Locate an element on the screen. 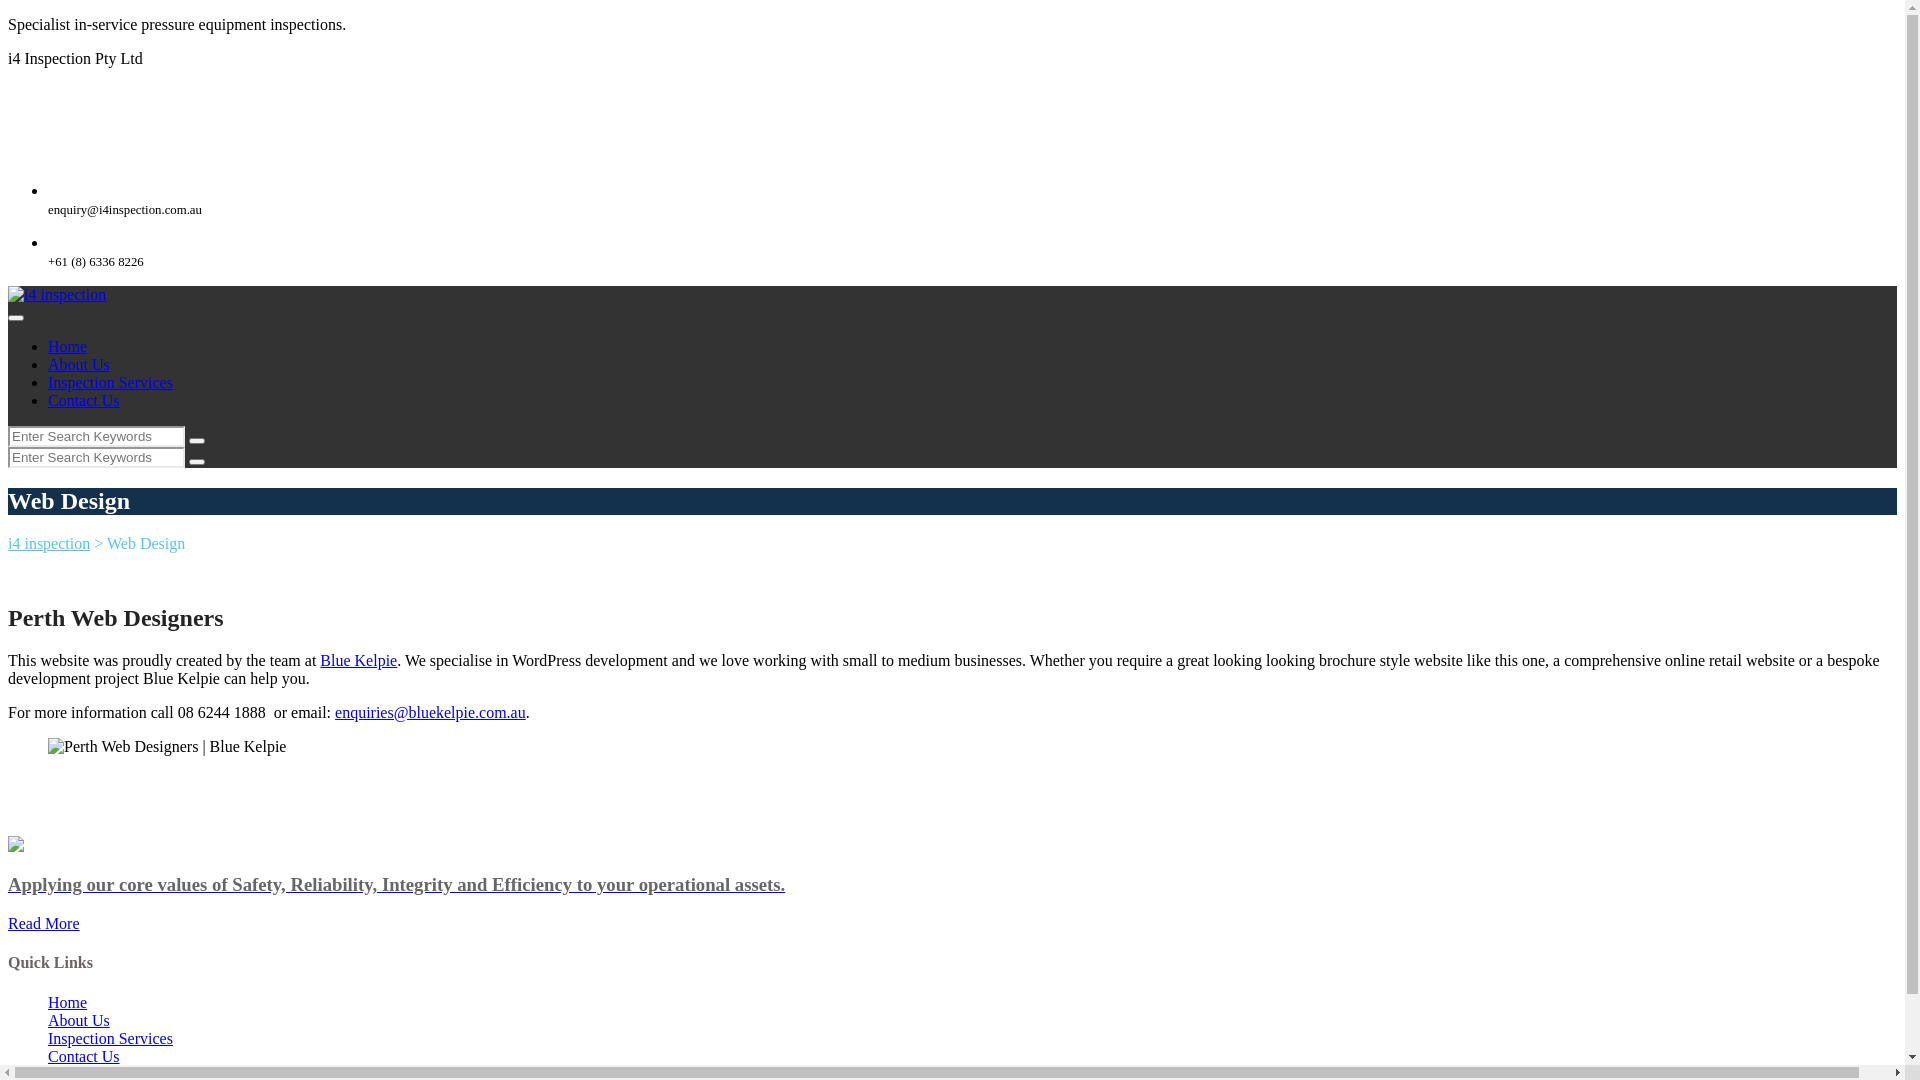  About Us is located at coordinates (79, 1020).